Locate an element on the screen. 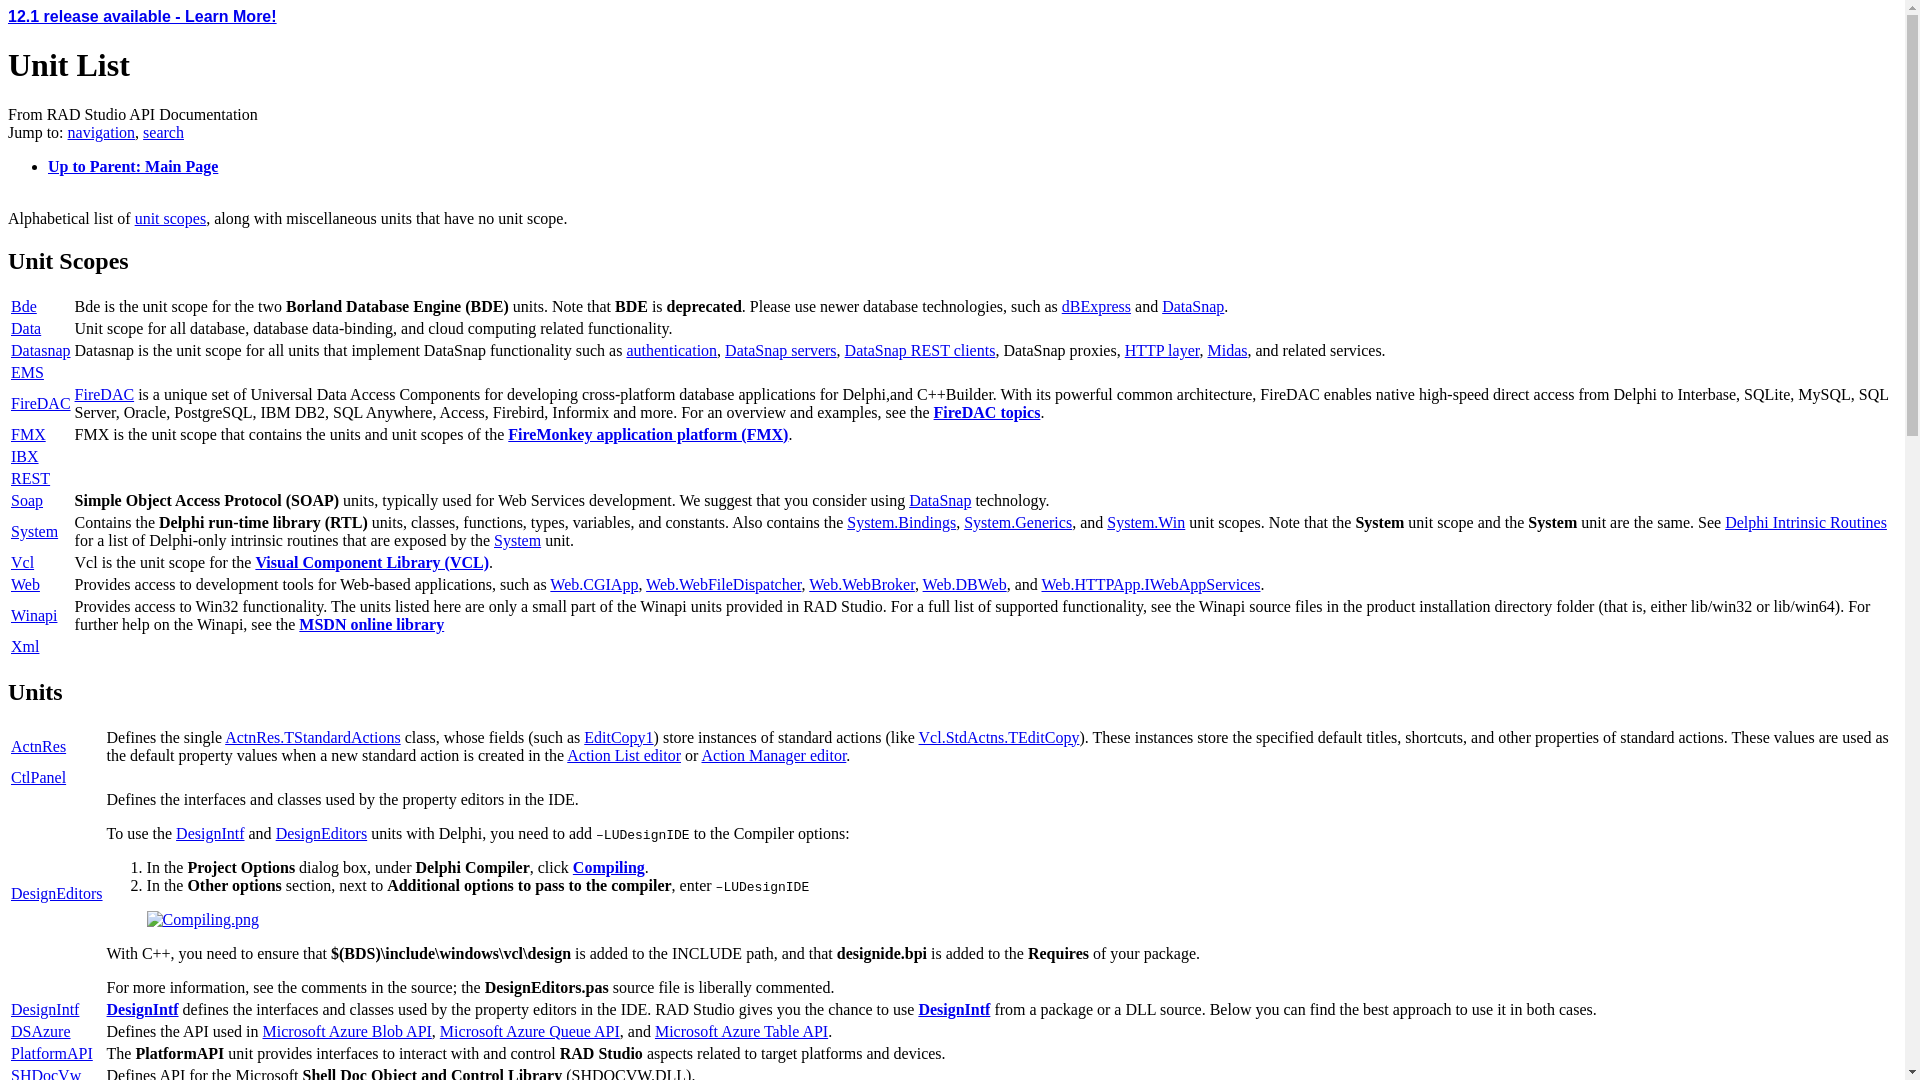  Vcl is located at coordinates (22, 562).